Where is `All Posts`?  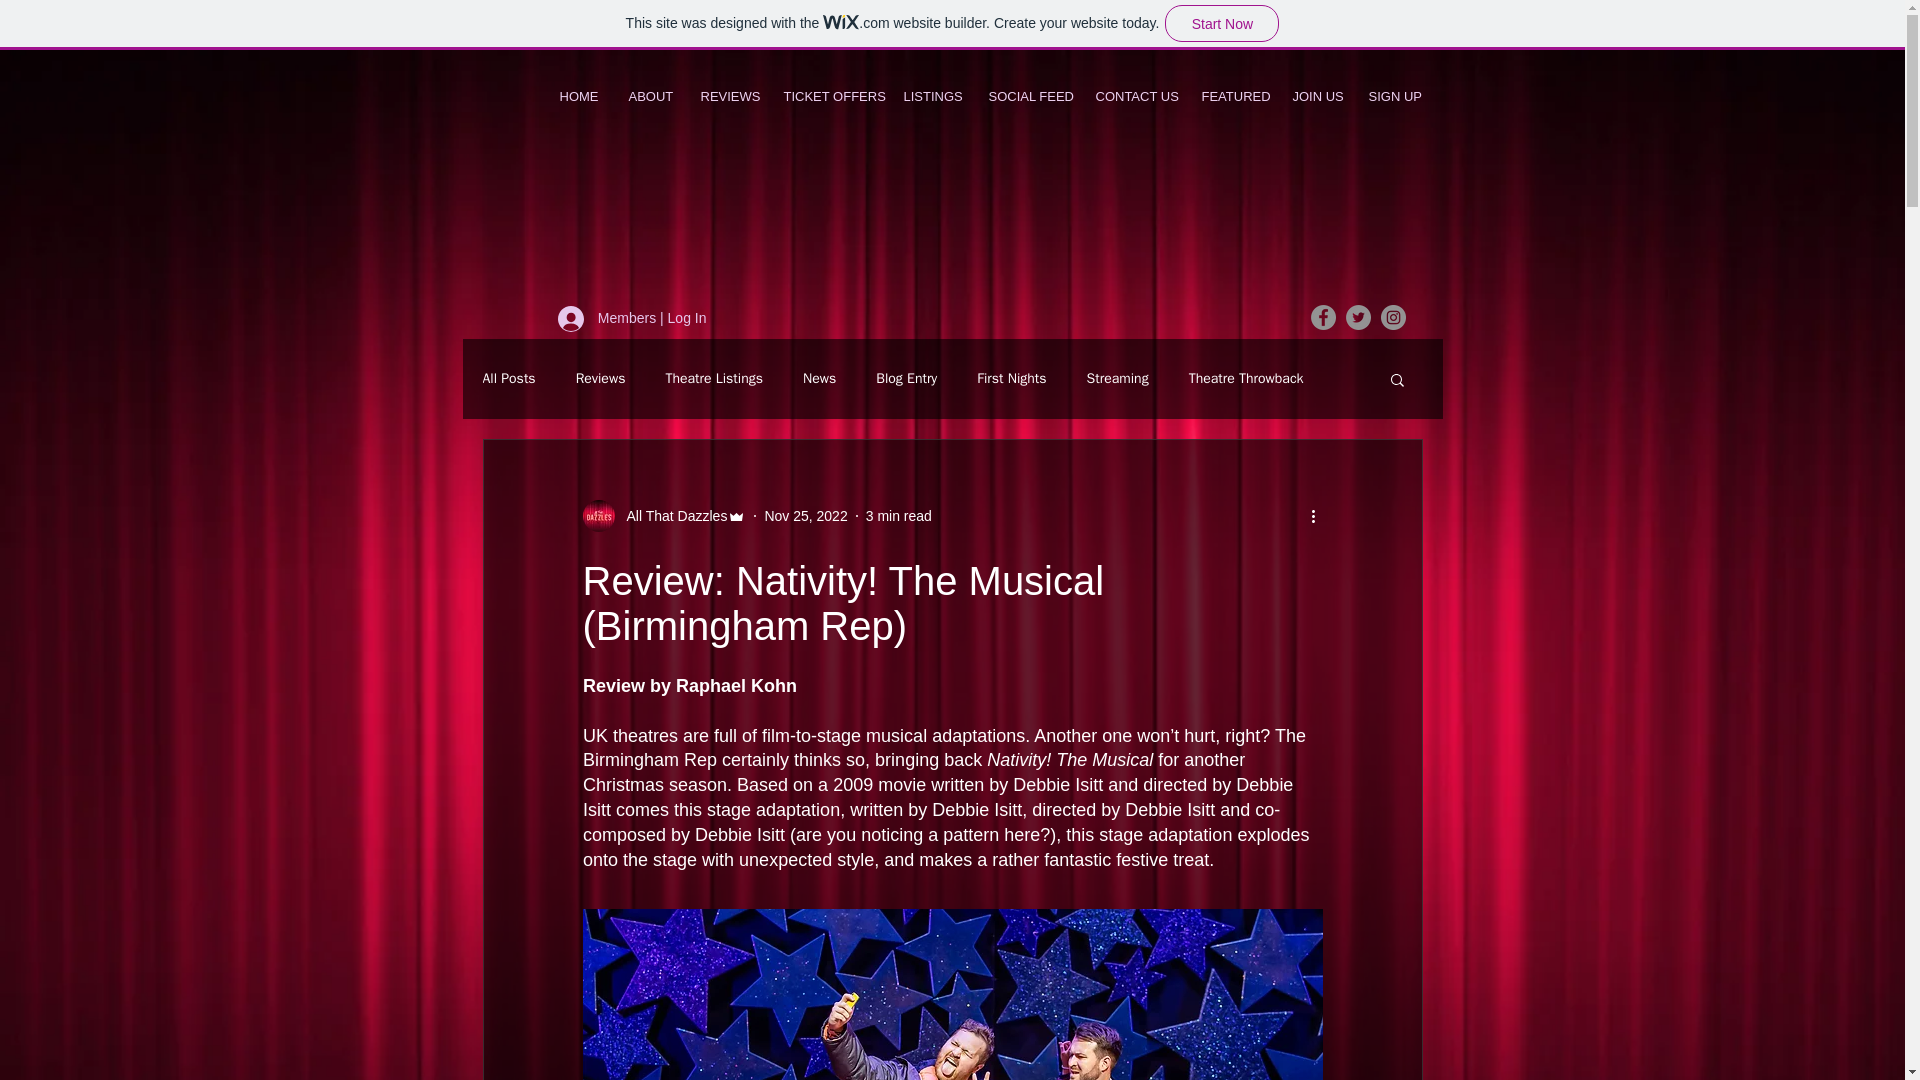 All Posts is located at coordinates (508, 378).